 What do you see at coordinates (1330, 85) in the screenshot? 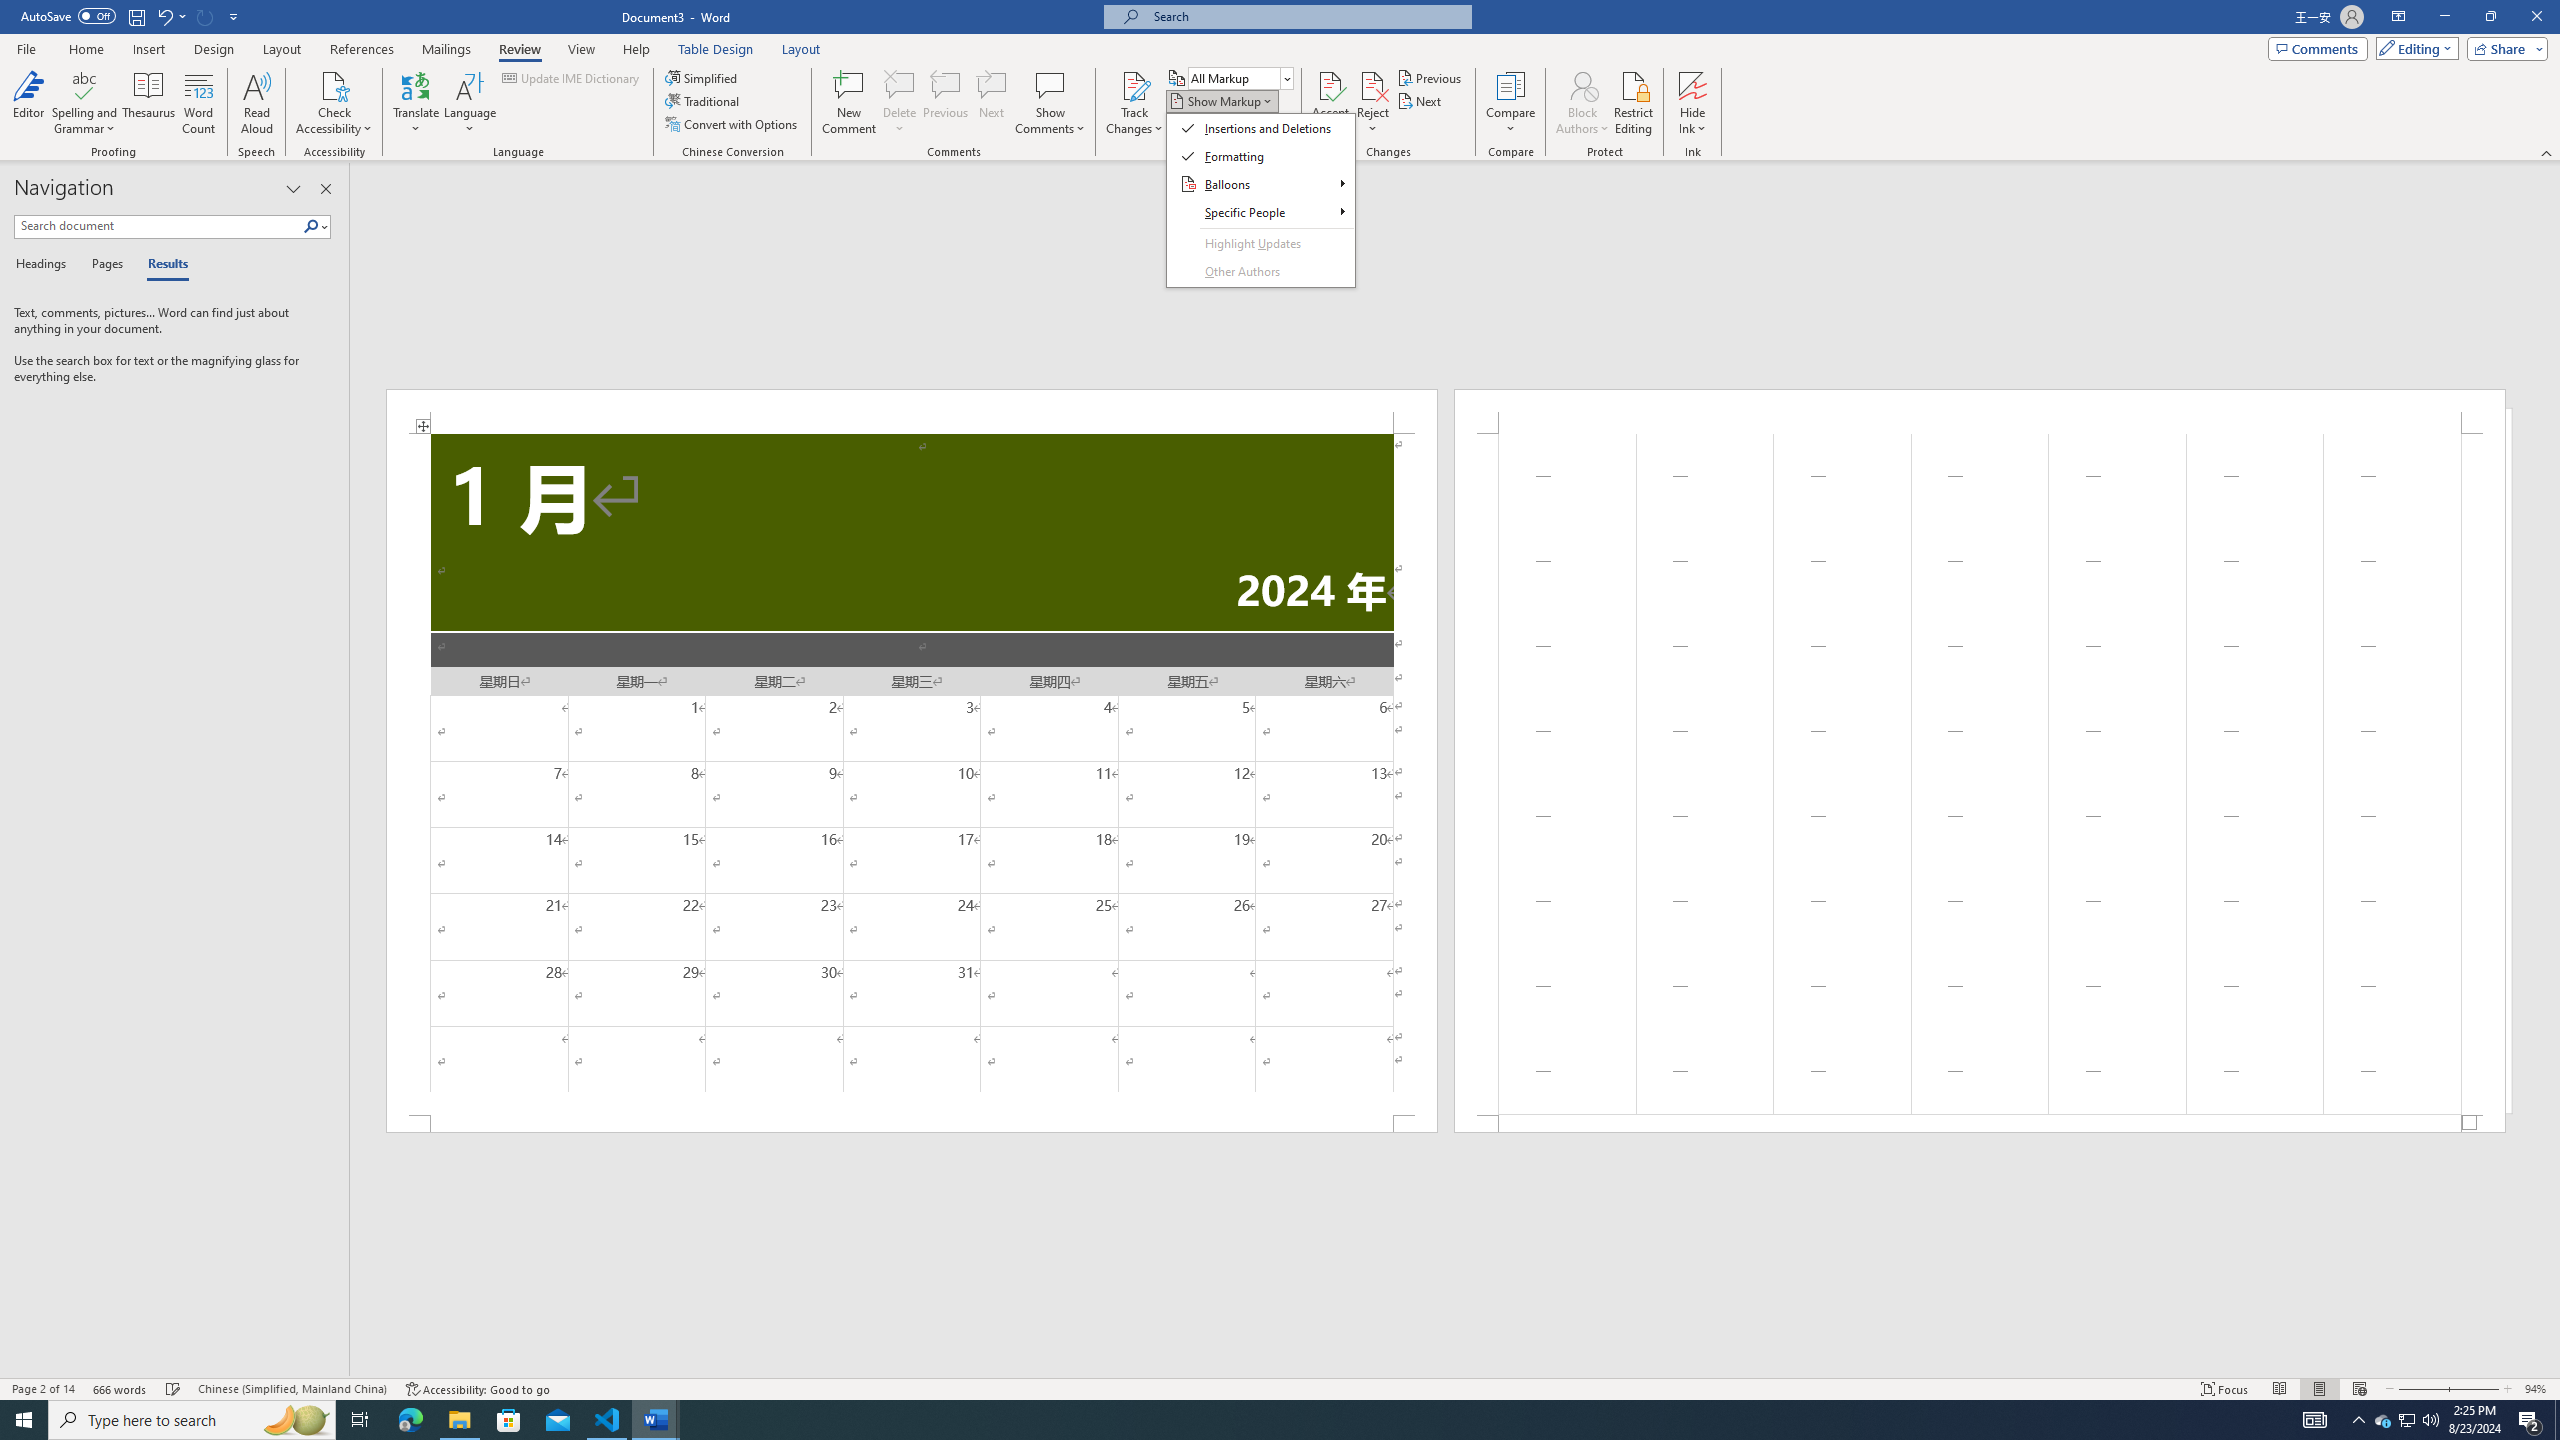
I see `Accept and Move to Next` at bounding box center [1330, 85].